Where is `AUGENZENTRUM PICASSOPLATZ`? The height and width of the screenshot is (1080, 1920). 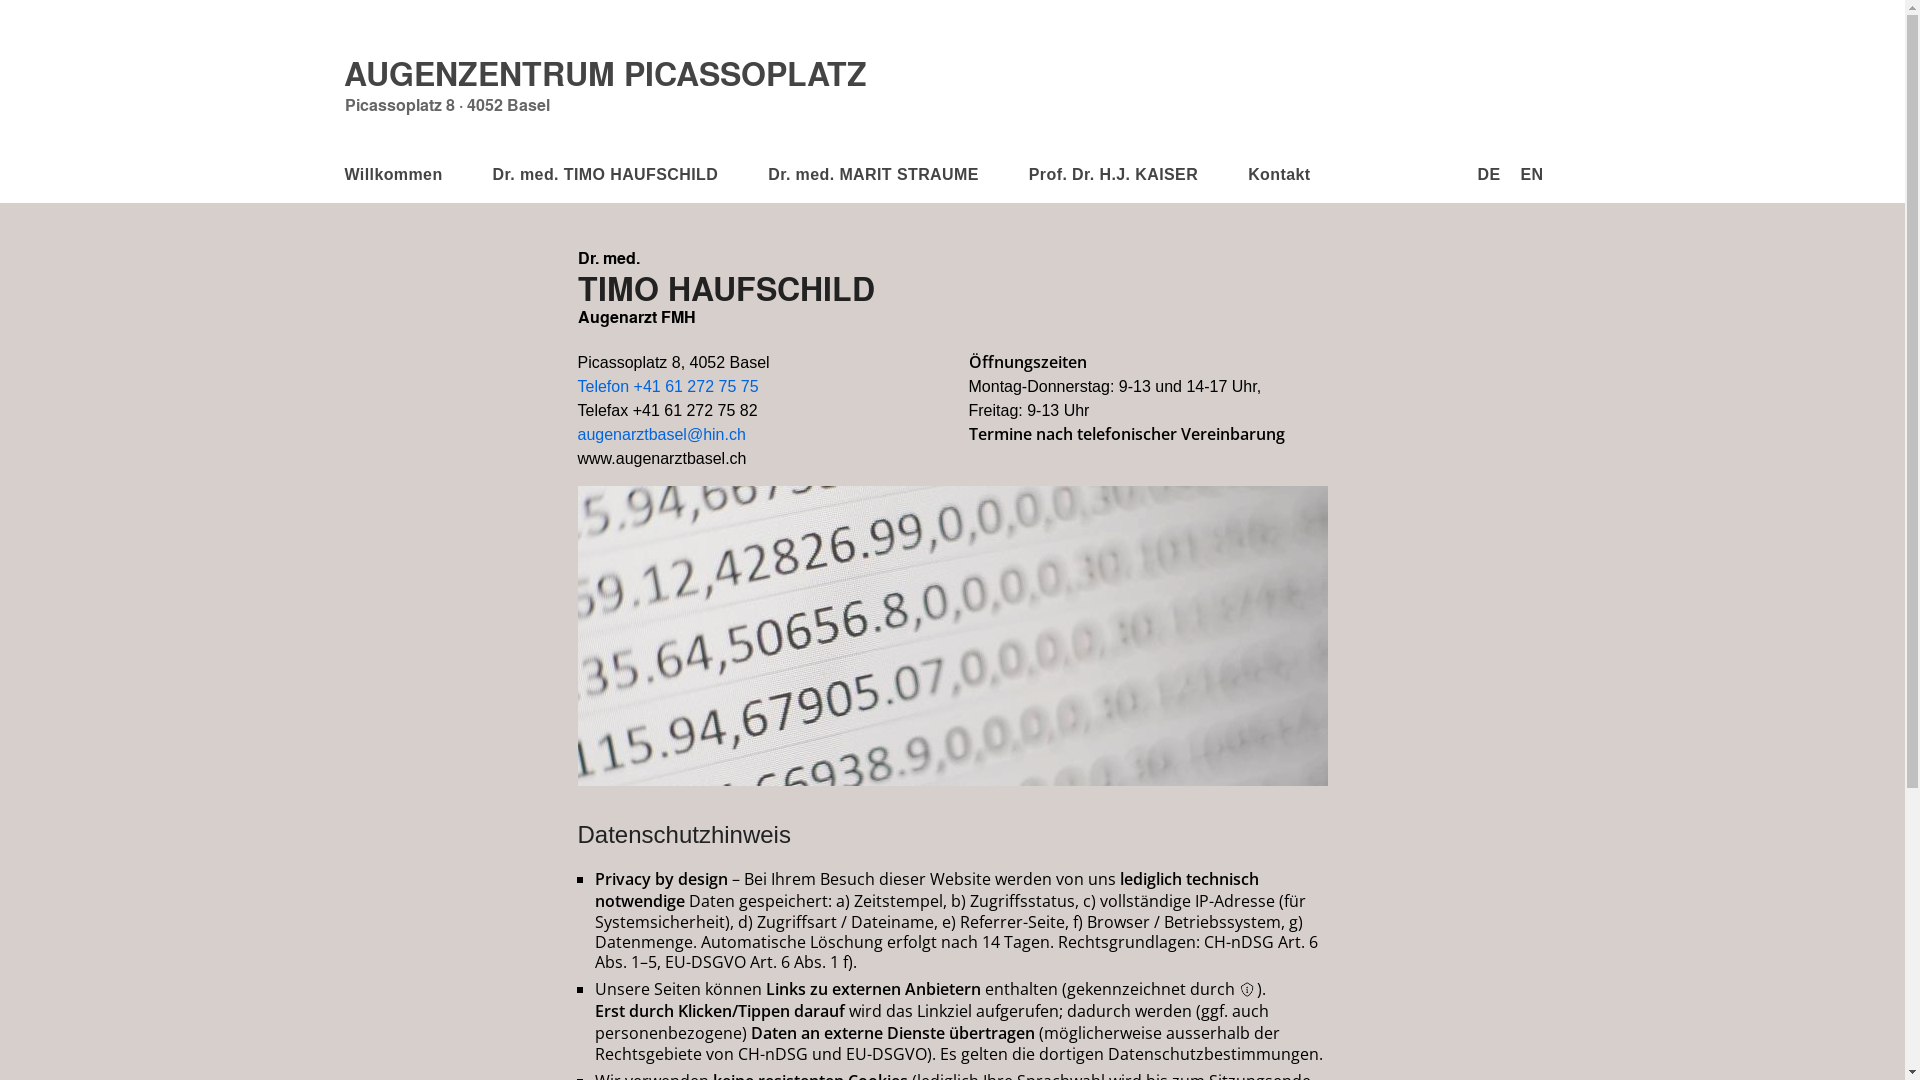 AUGENZENTRUM PICASSOPLATZ is located at coordinates (606, 73).